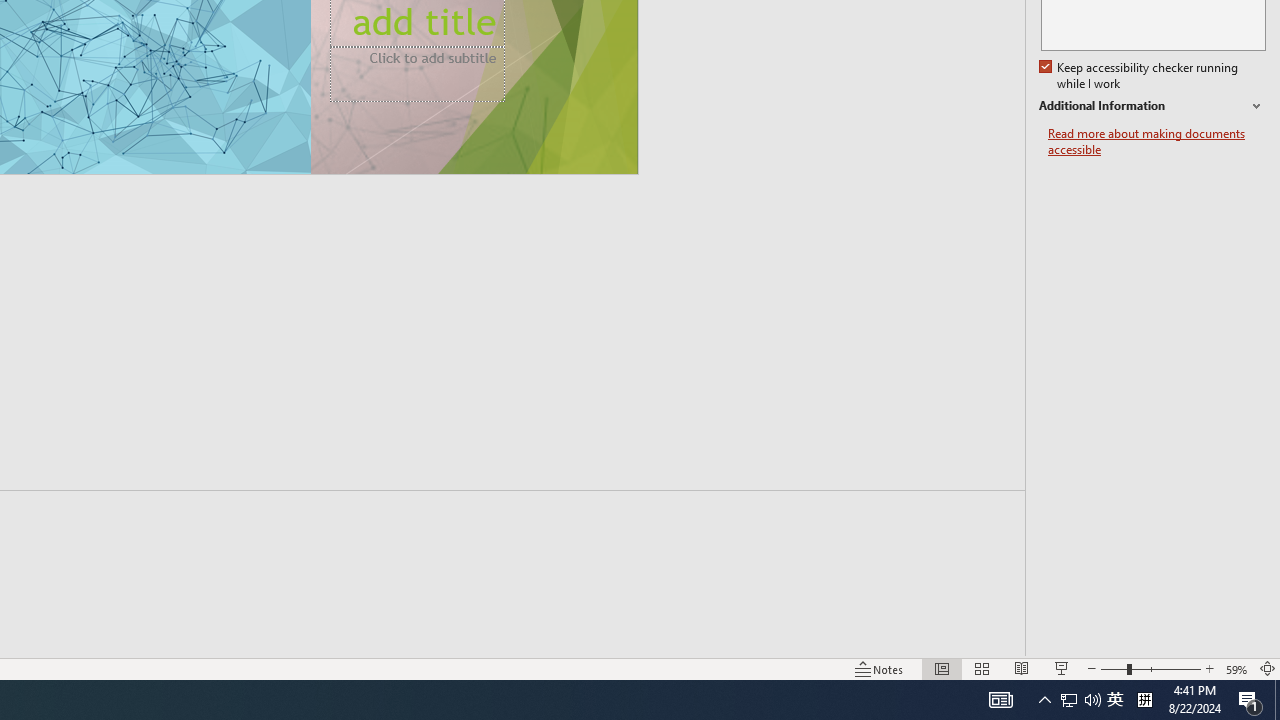 The image size is (1280, 720). Describe the element at coordinates (1236, 668) in the screenshot. I see `Zoom 59%` at that location.